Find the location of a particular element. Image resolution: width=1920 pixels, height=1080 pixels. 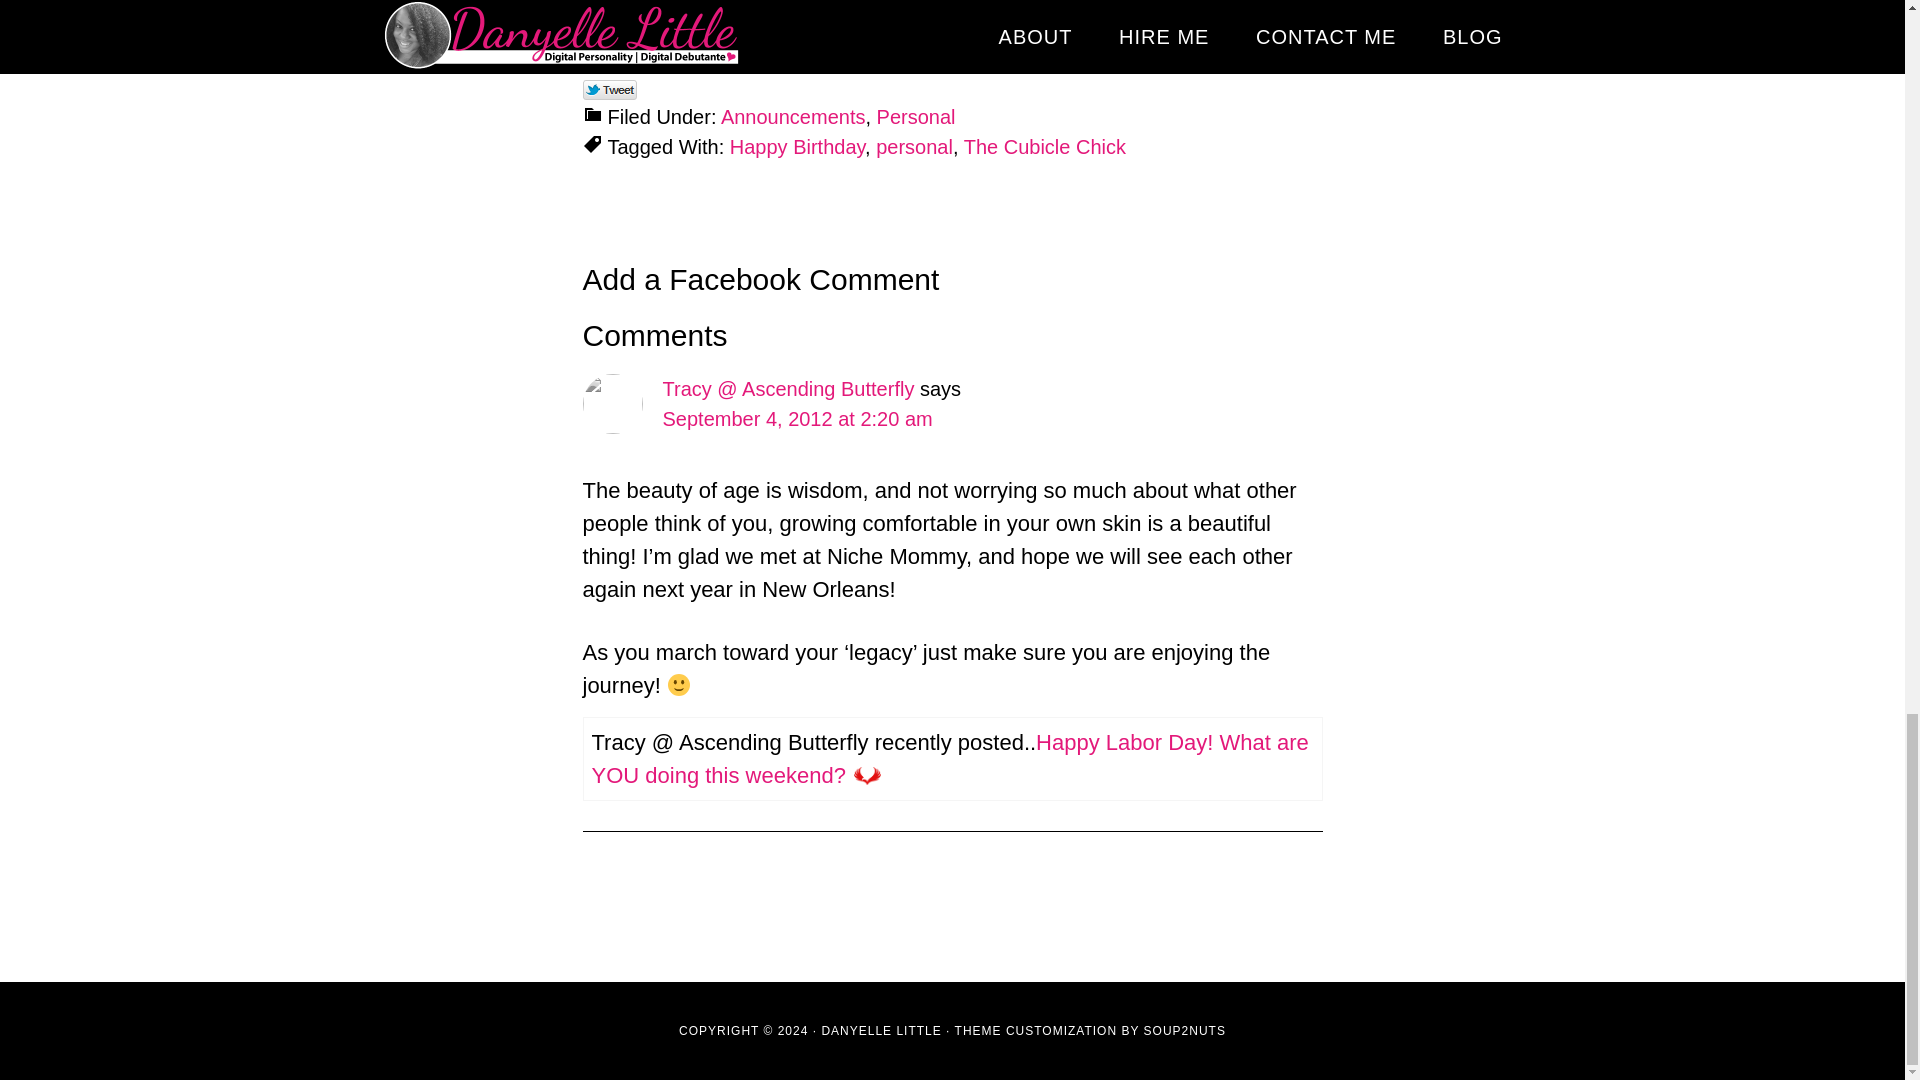

Happy Labor Day! What are YOU doing this weekend? is located at coordinates (950, 759).